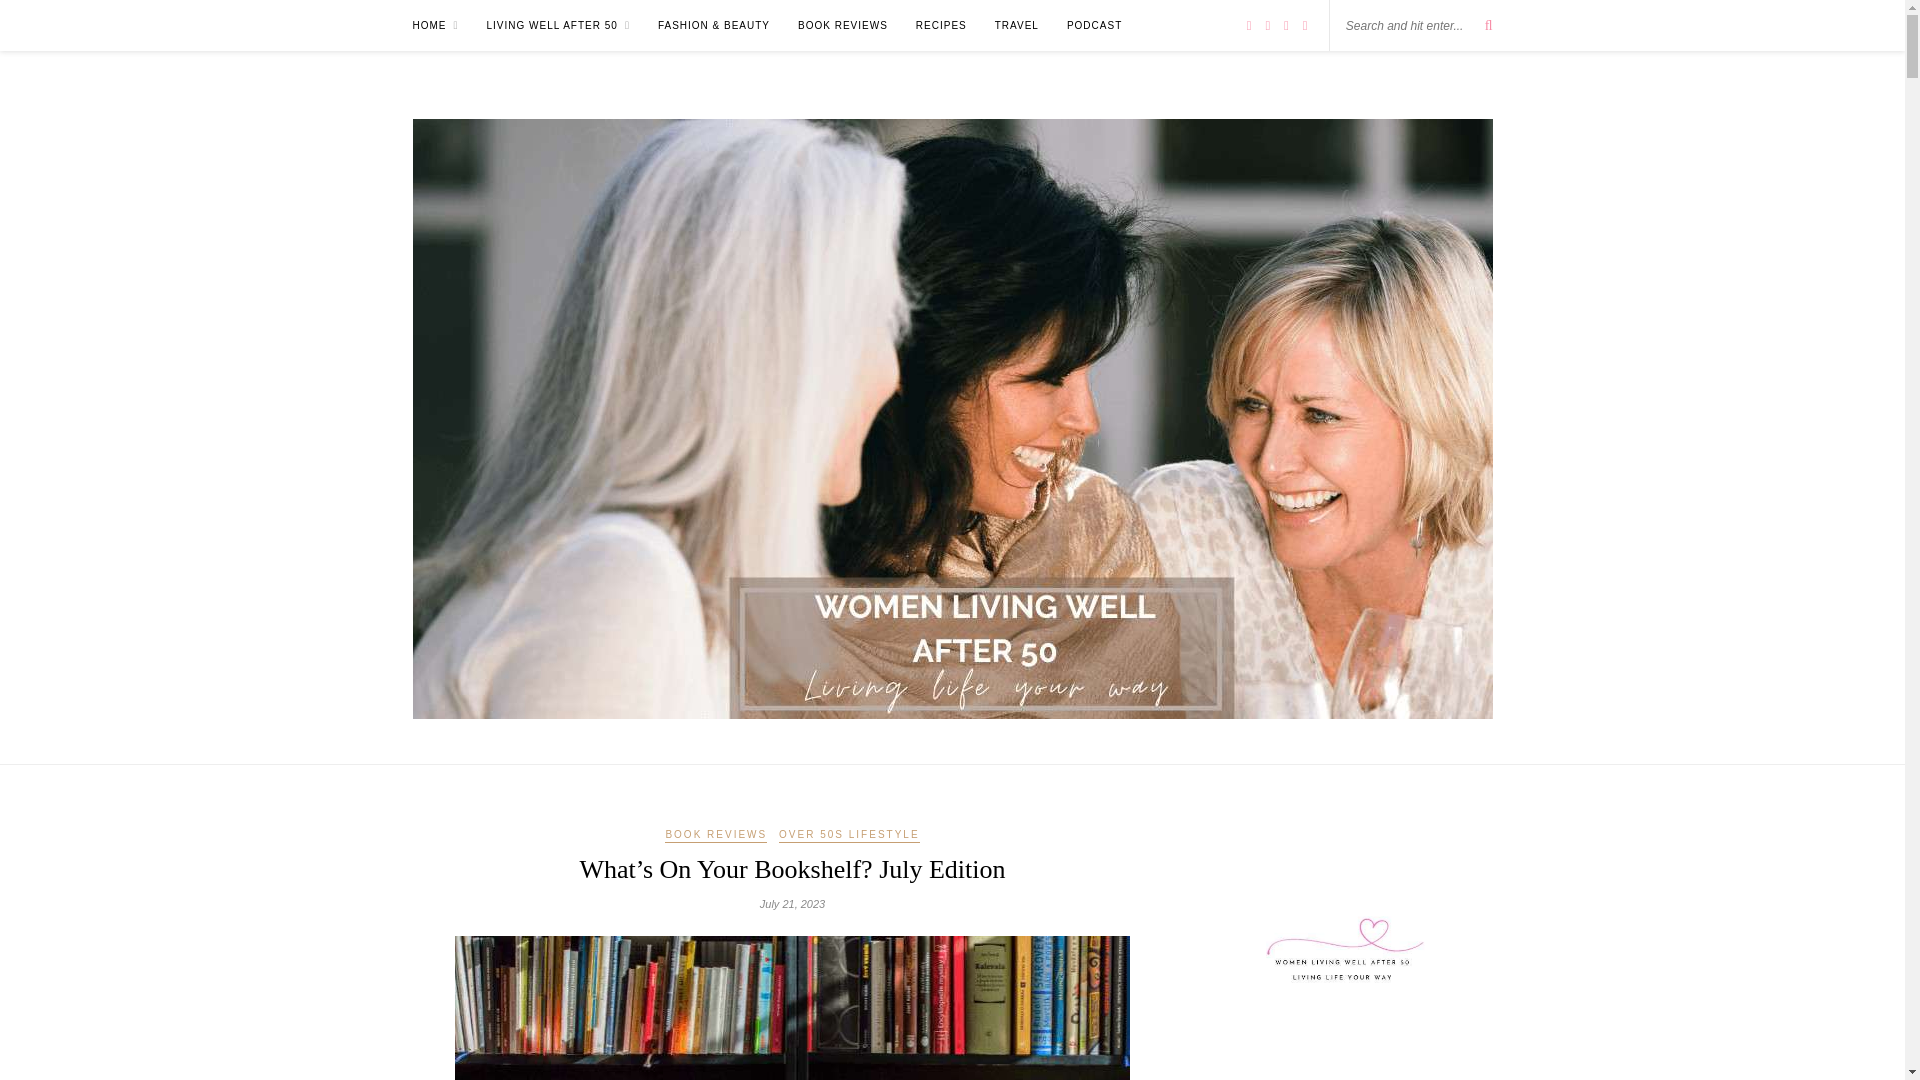 The height and width of the screenshot is (1080, 1920). I want to click on BOOK REVIEWS, so click(842, 25).